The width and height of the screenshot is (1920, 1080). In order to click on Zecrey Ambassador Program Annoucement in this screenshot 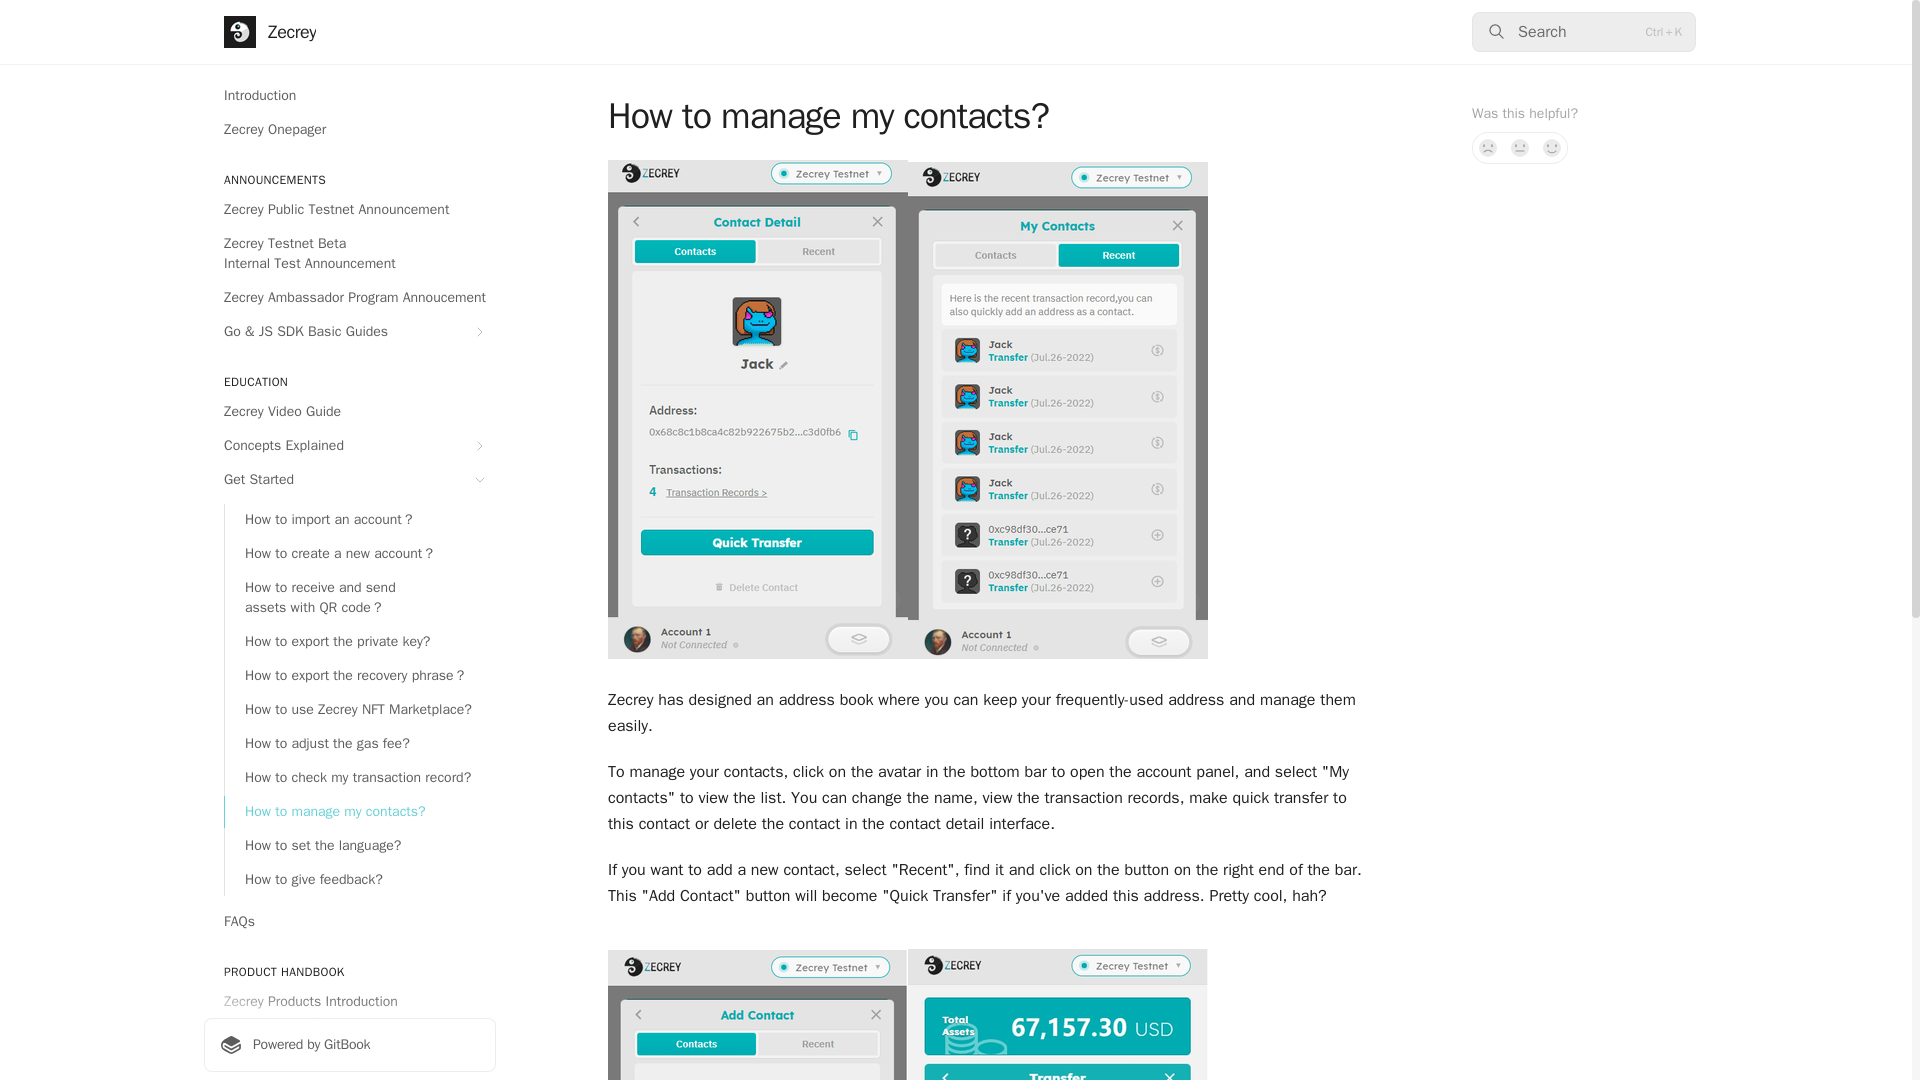, I will do `click(349, 298)`.